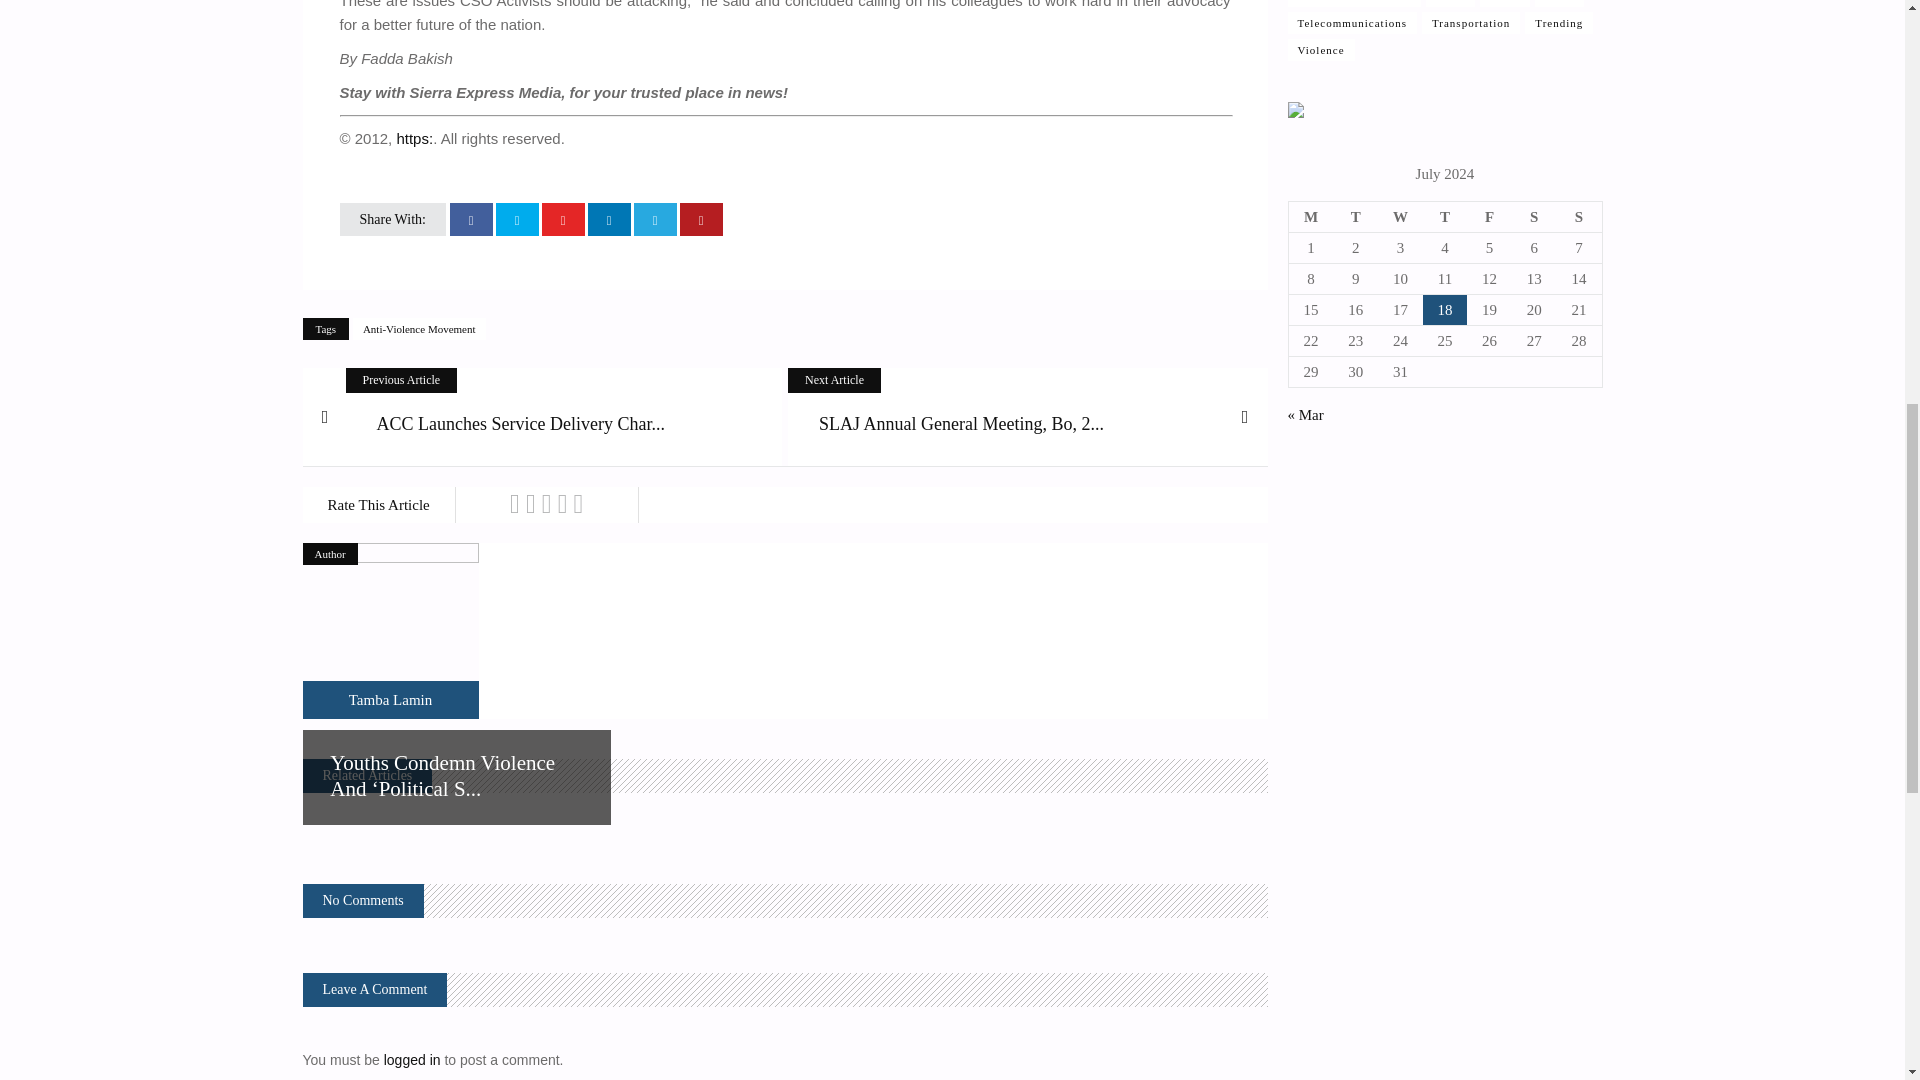 This screenshot has width=1920, height=1080. What do you see at coordinates (1400, 217) in the screenshot?
I see `Wednesday` at bounding box center [1400, 217].